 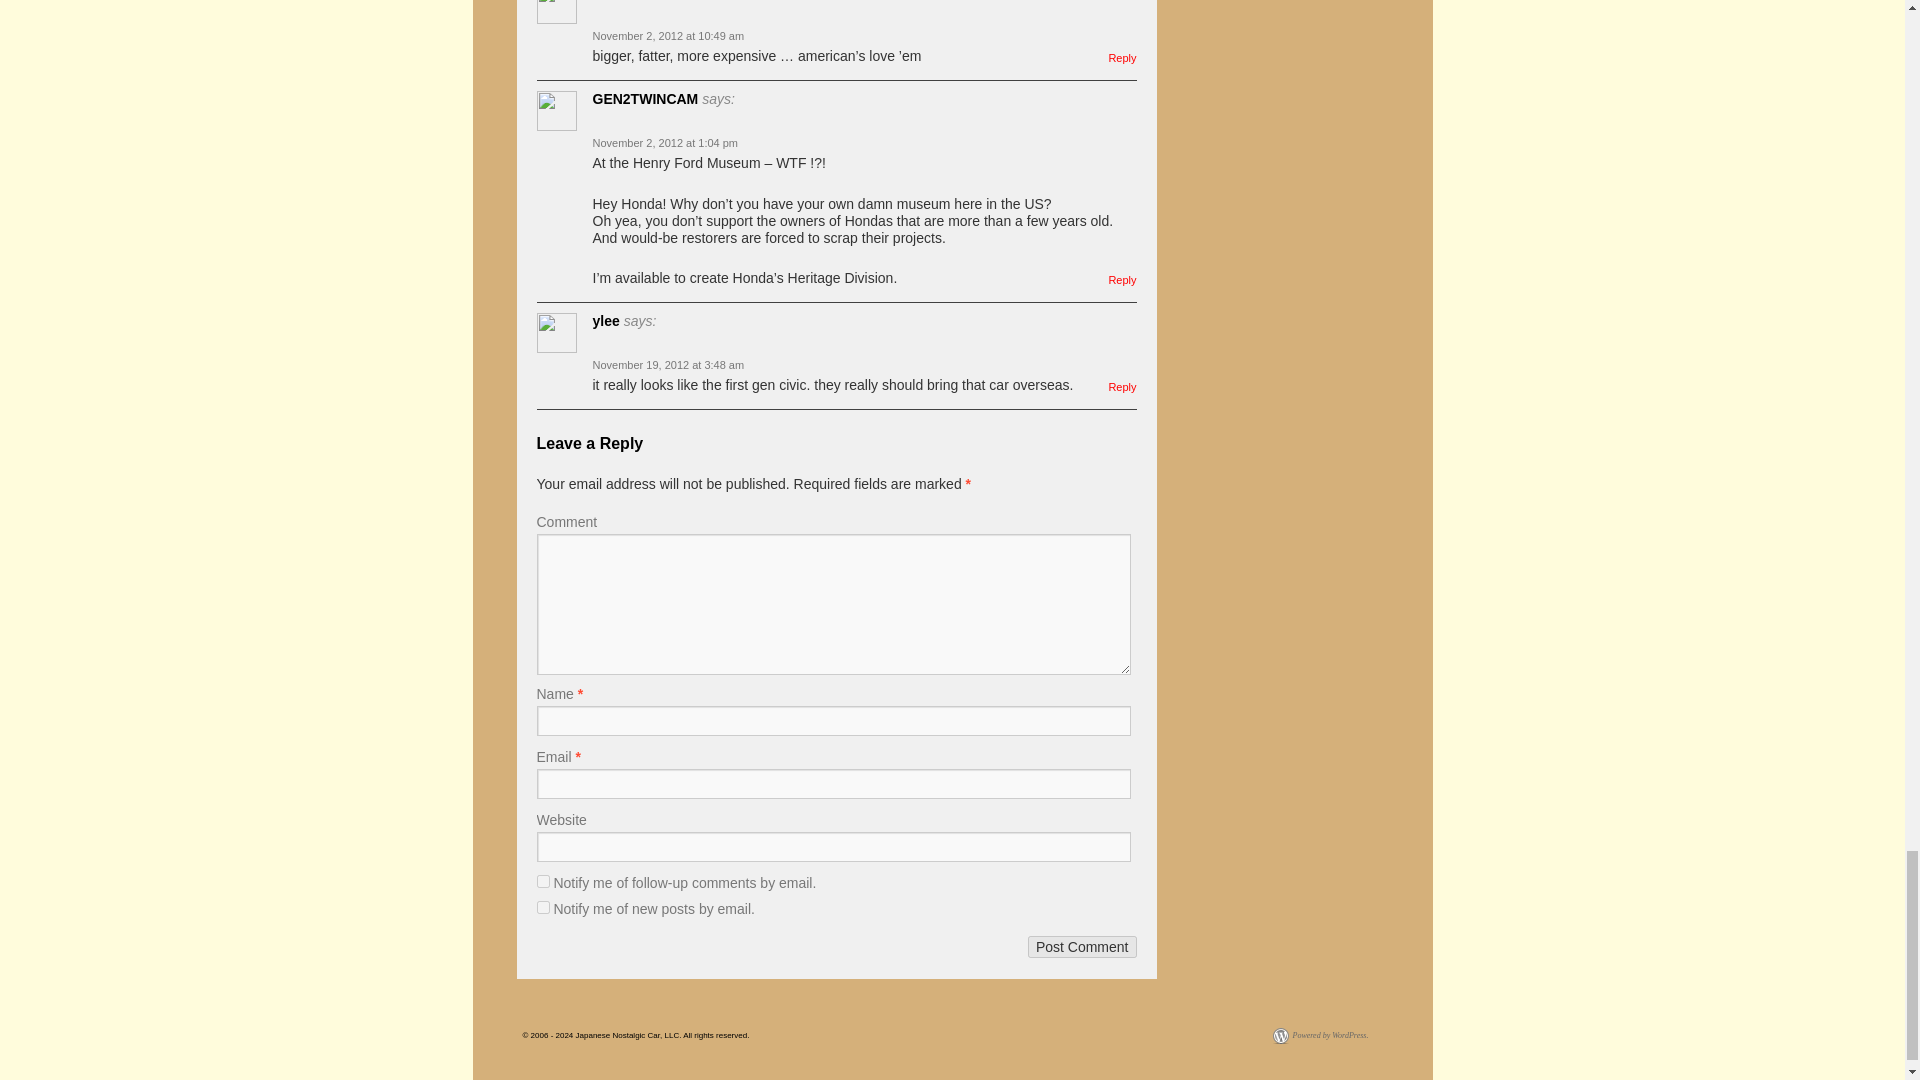 I want to click on subscribe, so click(x=542, y=906).